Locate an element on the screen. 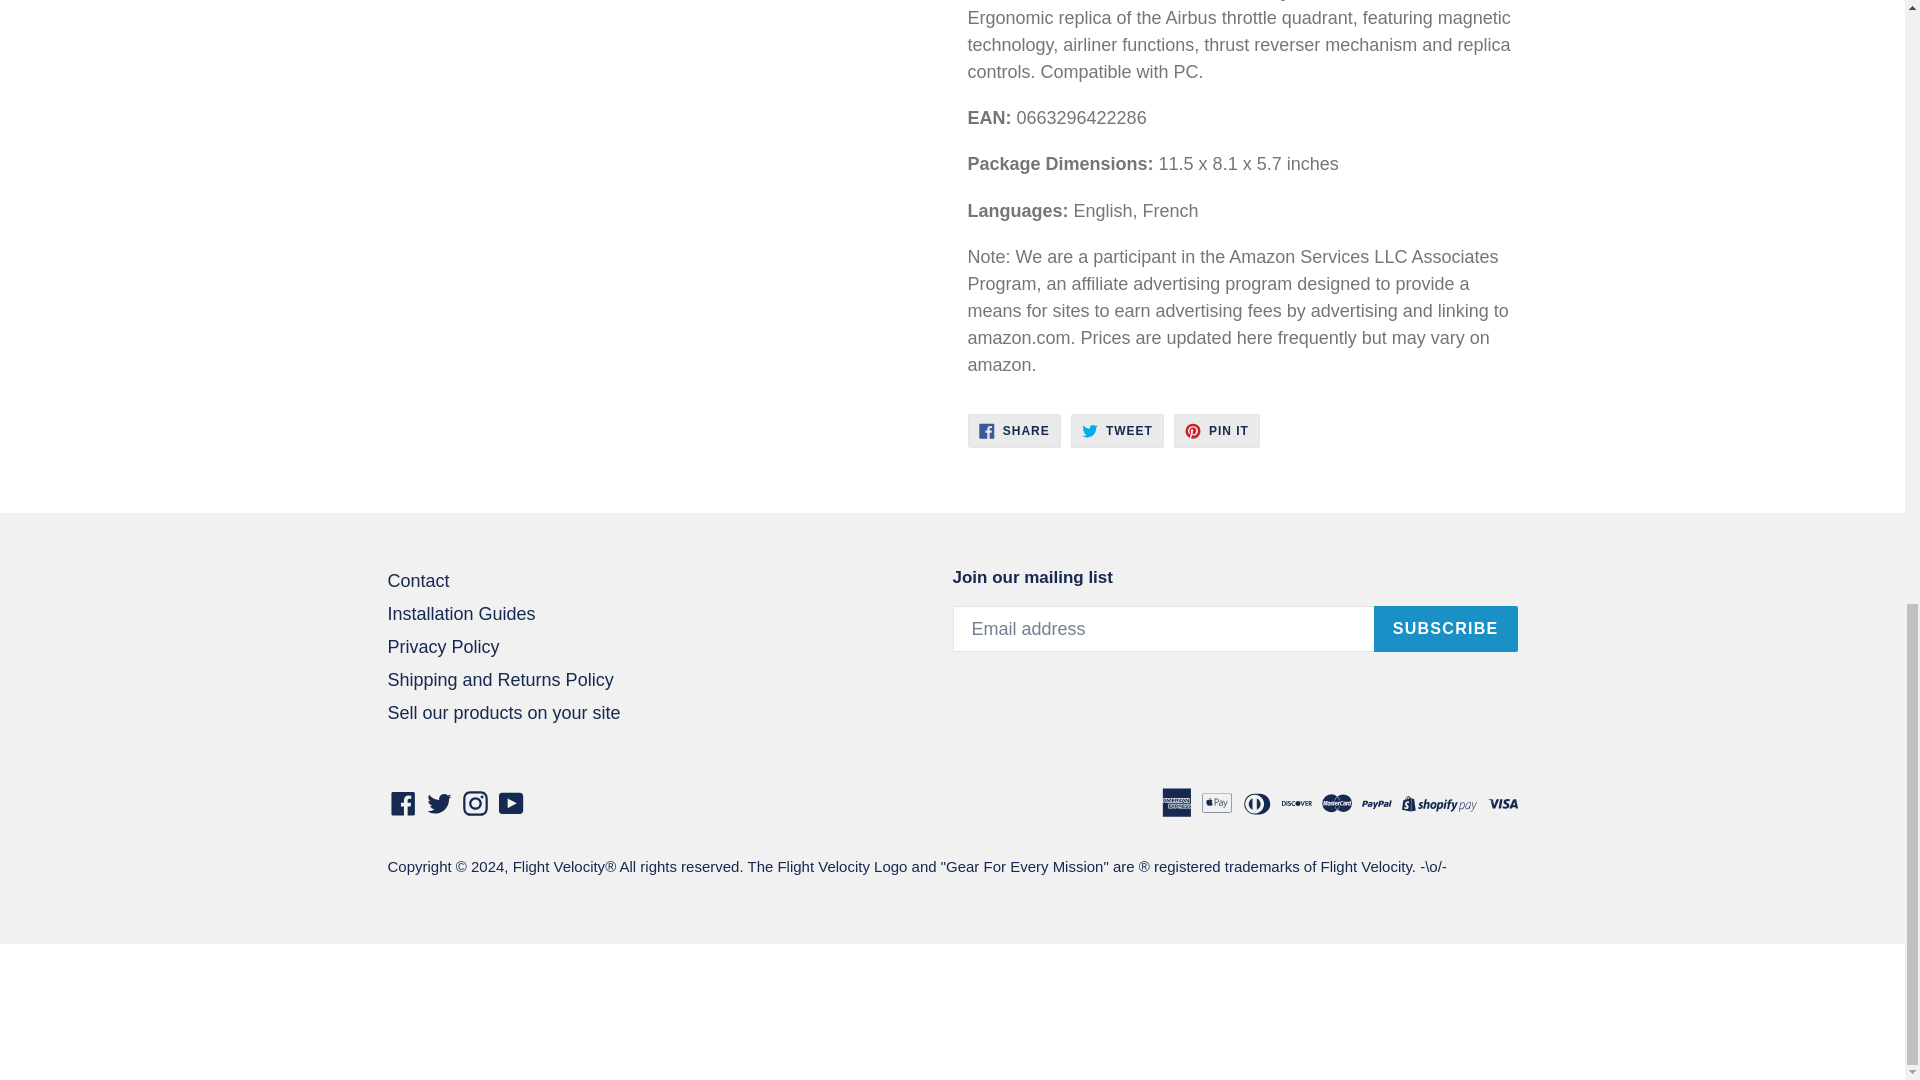 The image size is (1920, 1080). Installation Guides is located at coordinates (1216, 430).